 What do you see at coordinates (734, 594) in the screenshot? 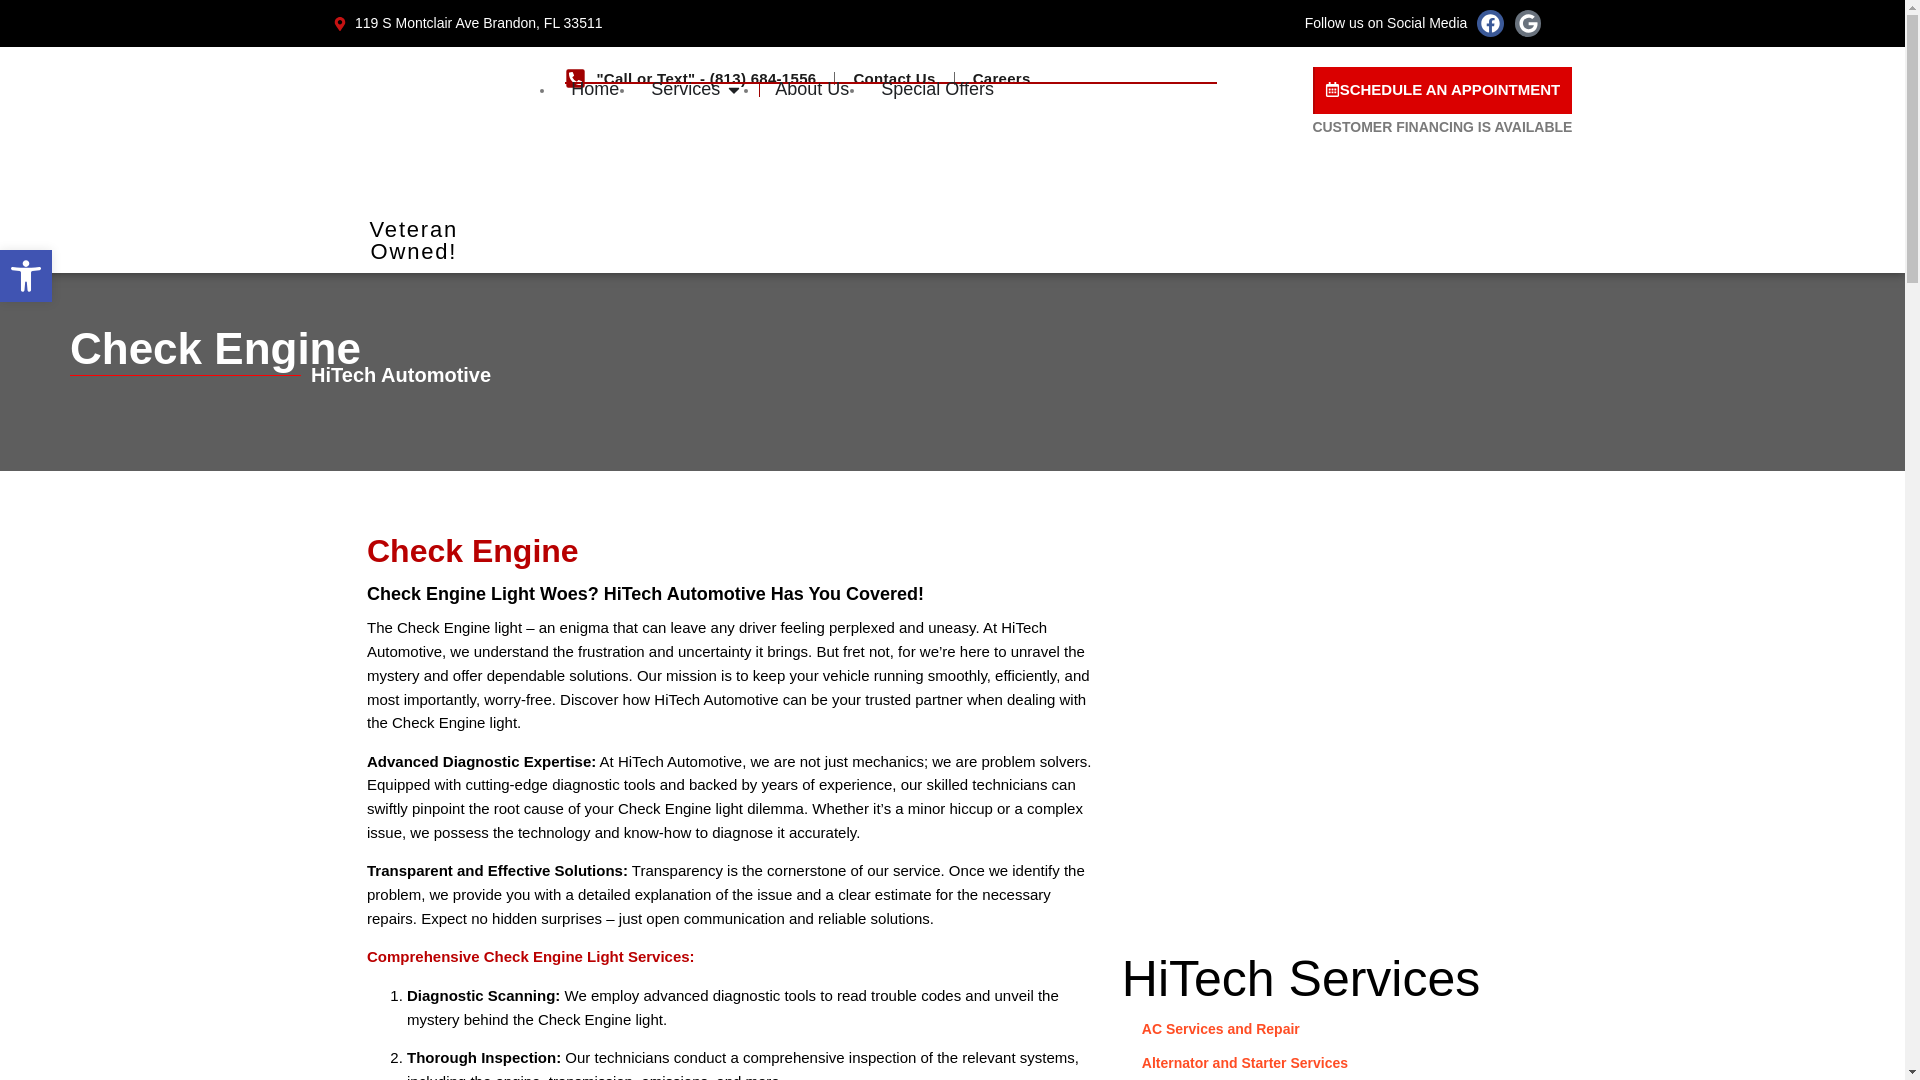
I see `Check Engine Light Woes? HiTech Automotive Has You Covered!` at bounding box center [734, 594].